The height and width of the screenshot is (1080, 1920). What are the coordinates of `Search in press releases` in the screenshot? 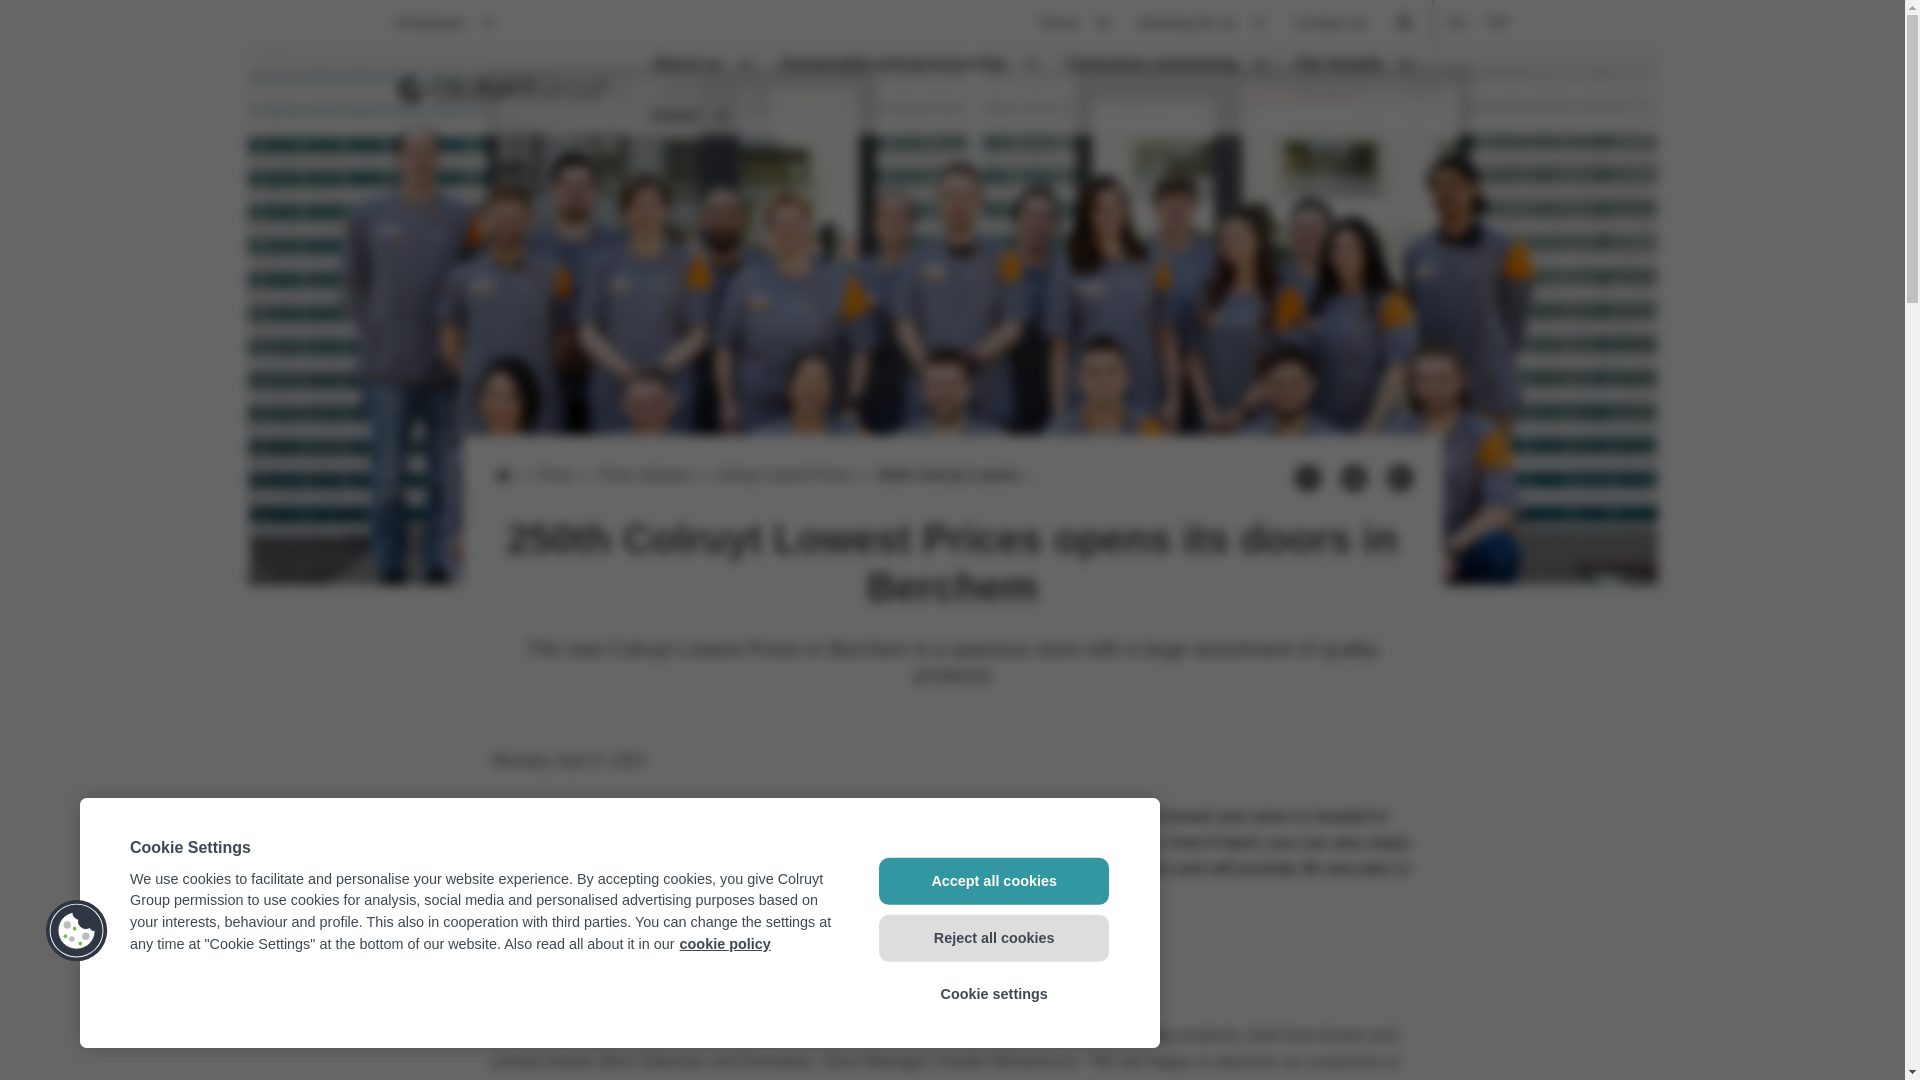 It's located at (1404, 22).